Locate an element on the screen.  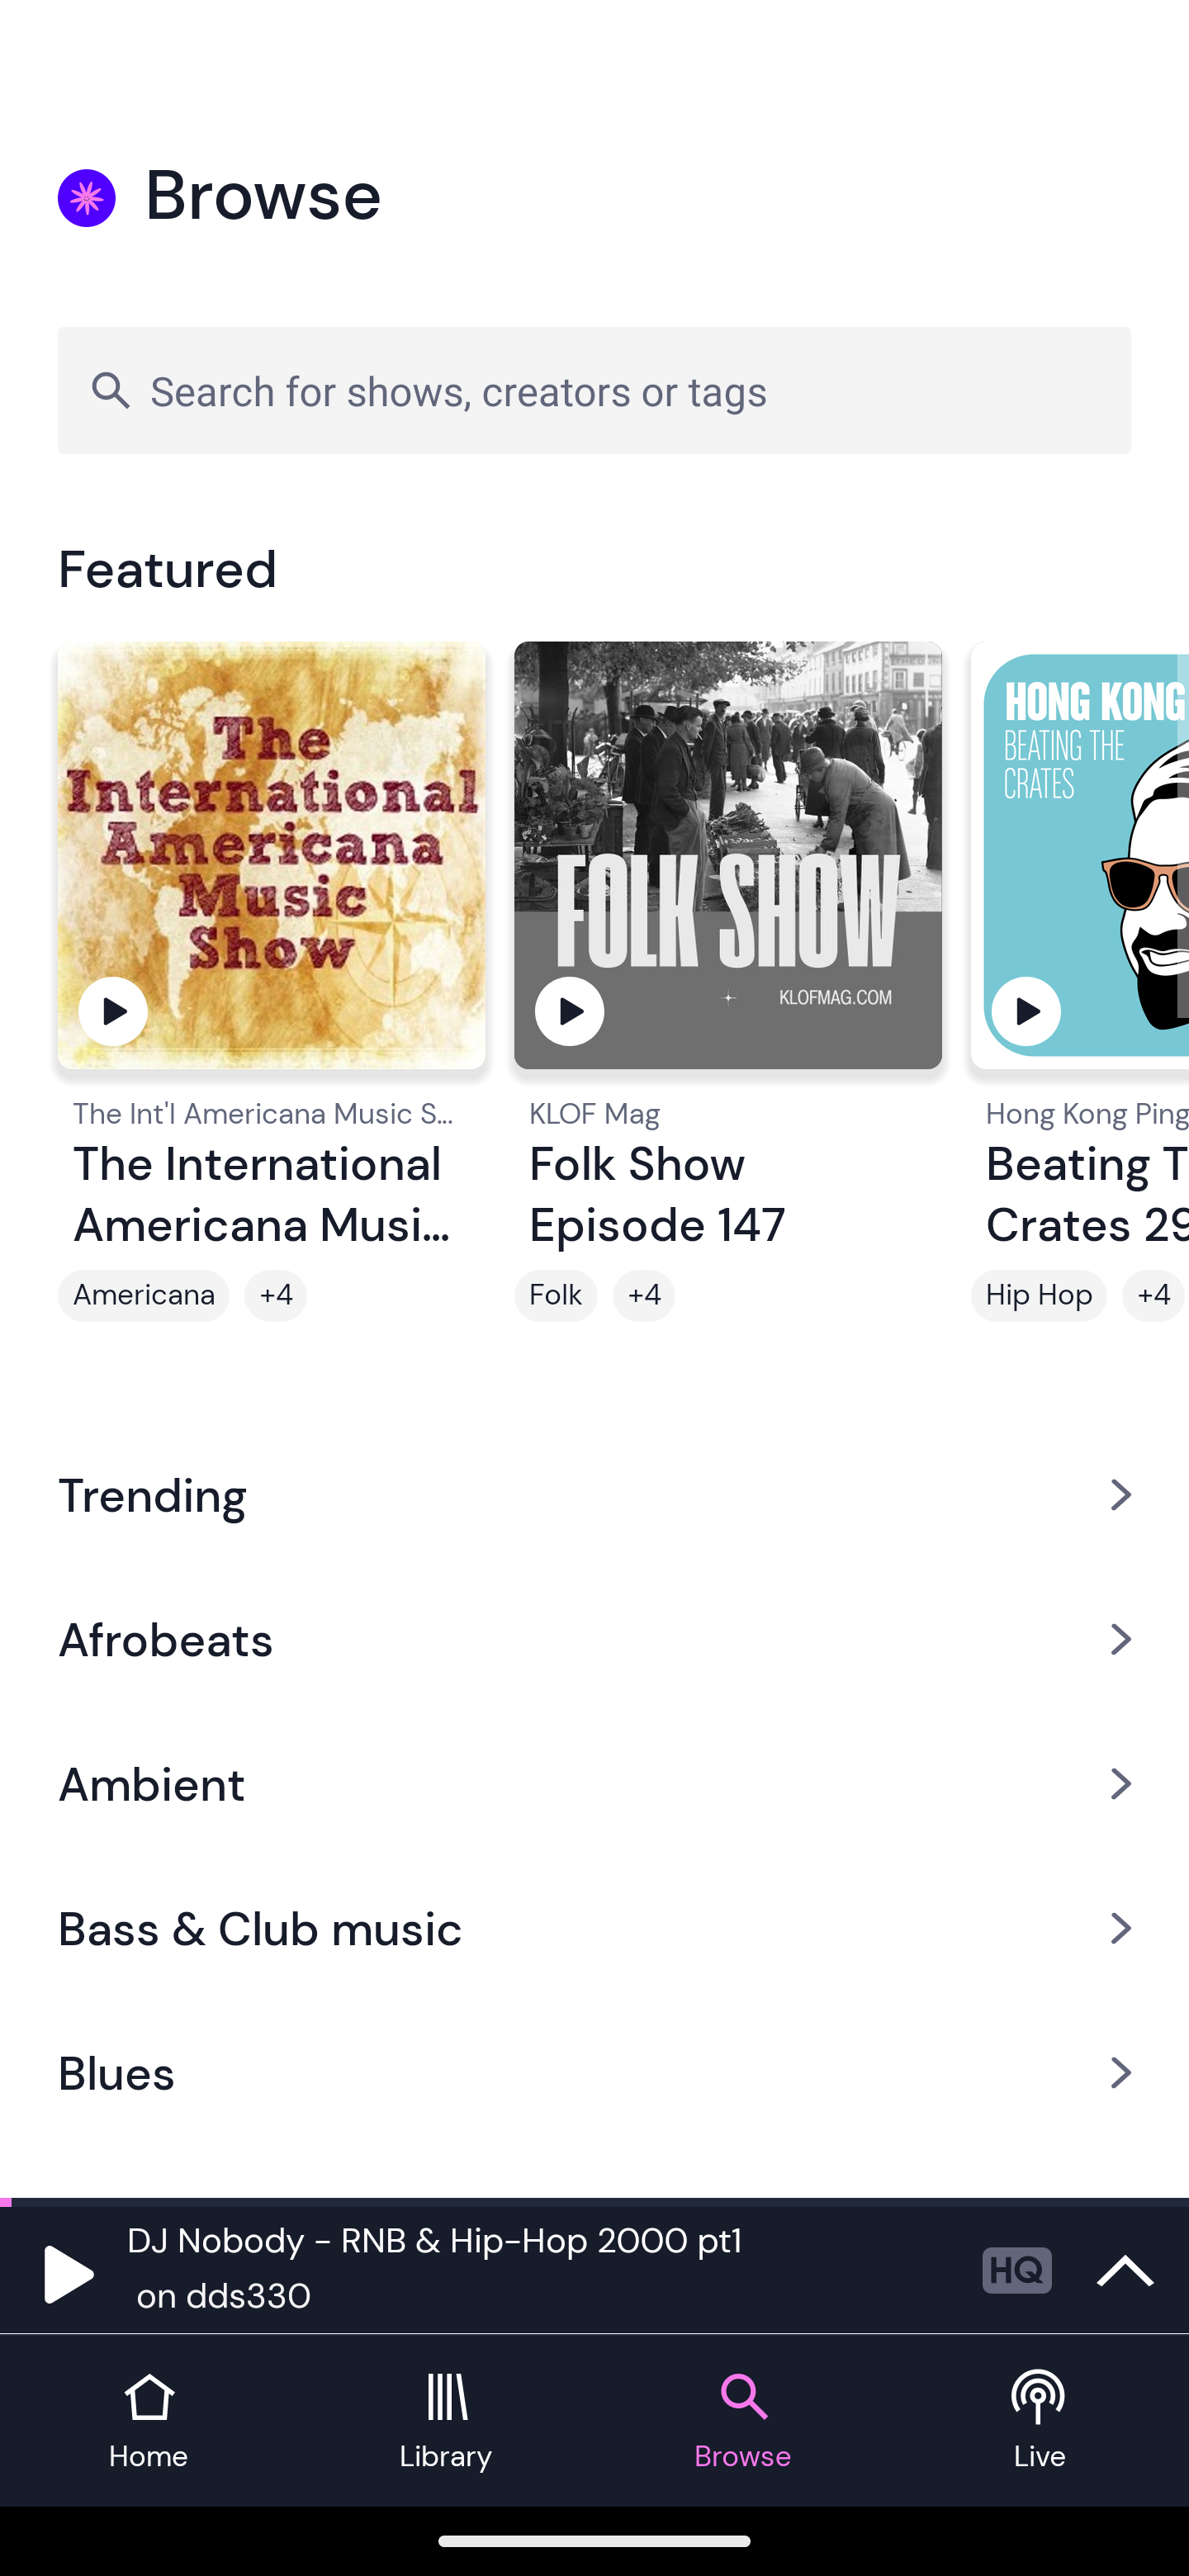
Search for shows, creators or tags is located at coordinates (594, 390).